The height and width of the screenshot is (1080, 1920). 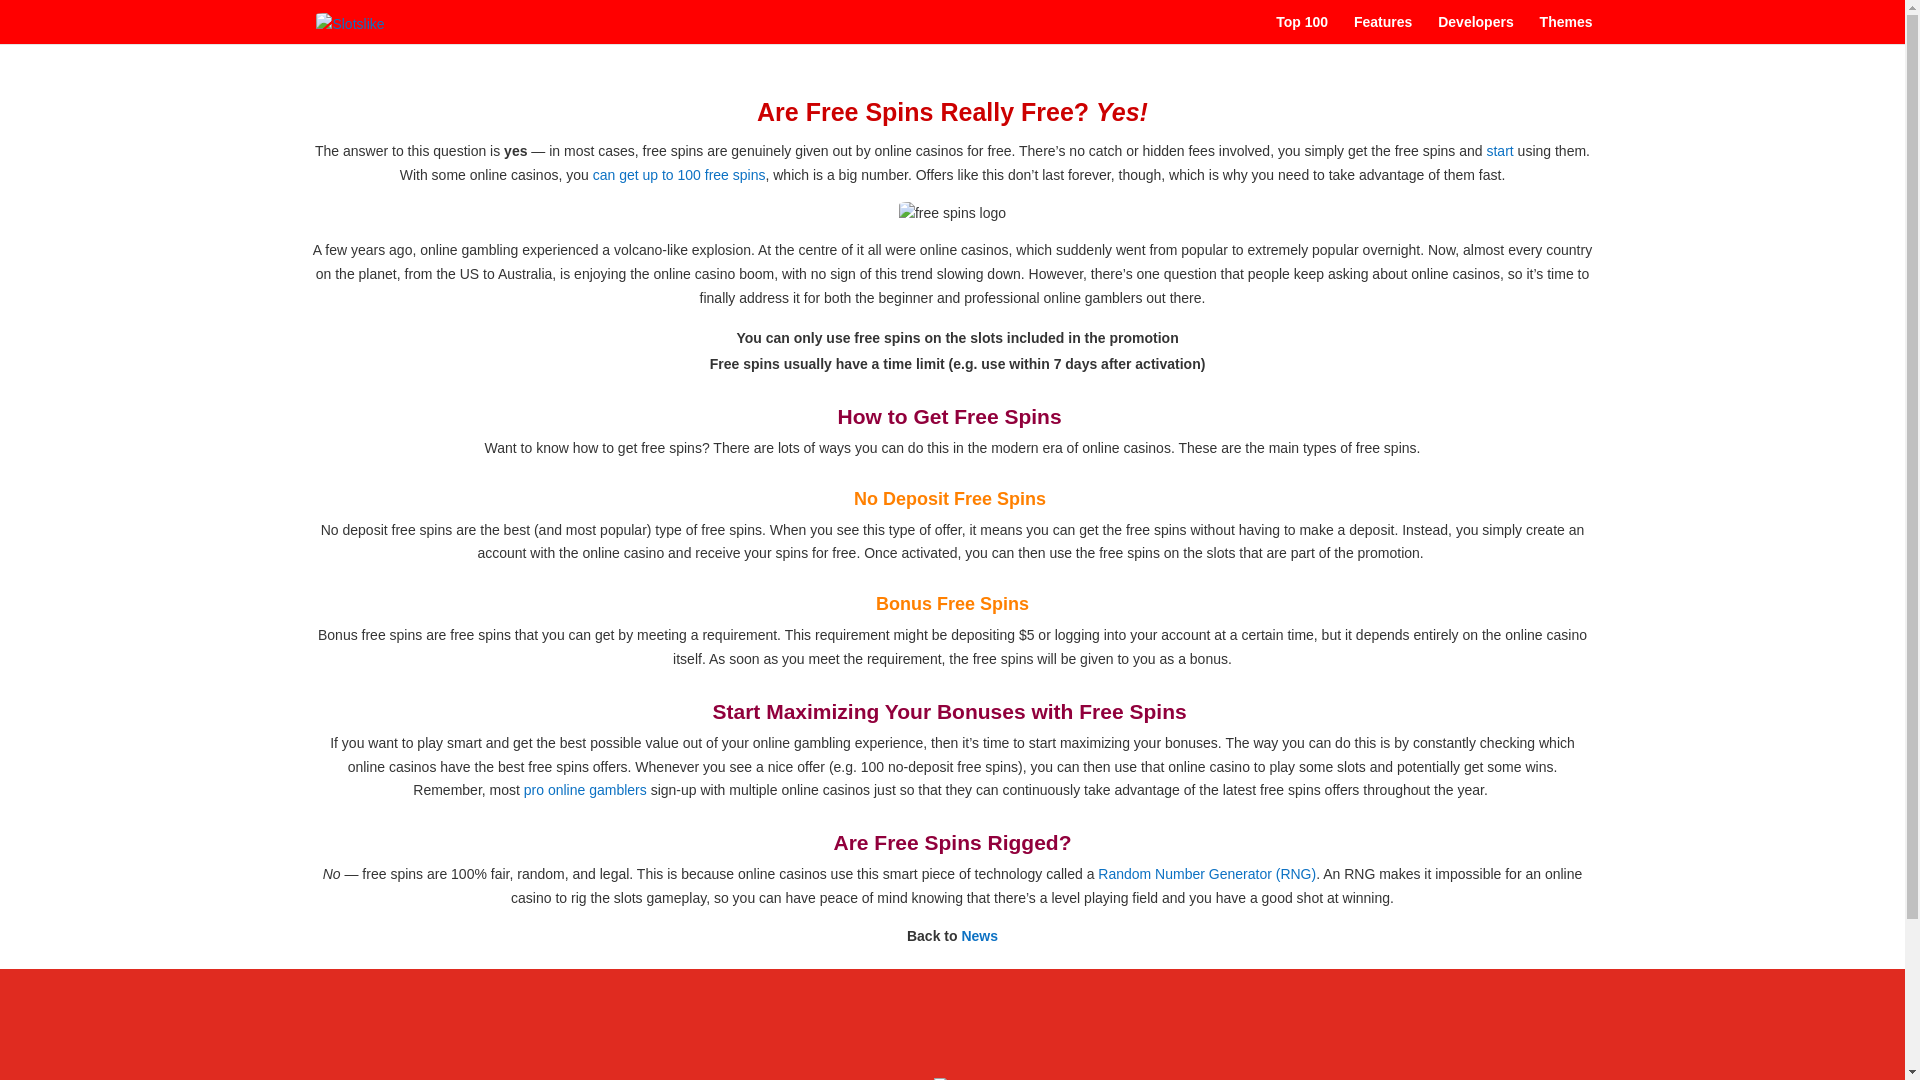 What do you see at coordinates (1499, 150) in the screenshot?
I see `start` at bounding box center [1499, 150].